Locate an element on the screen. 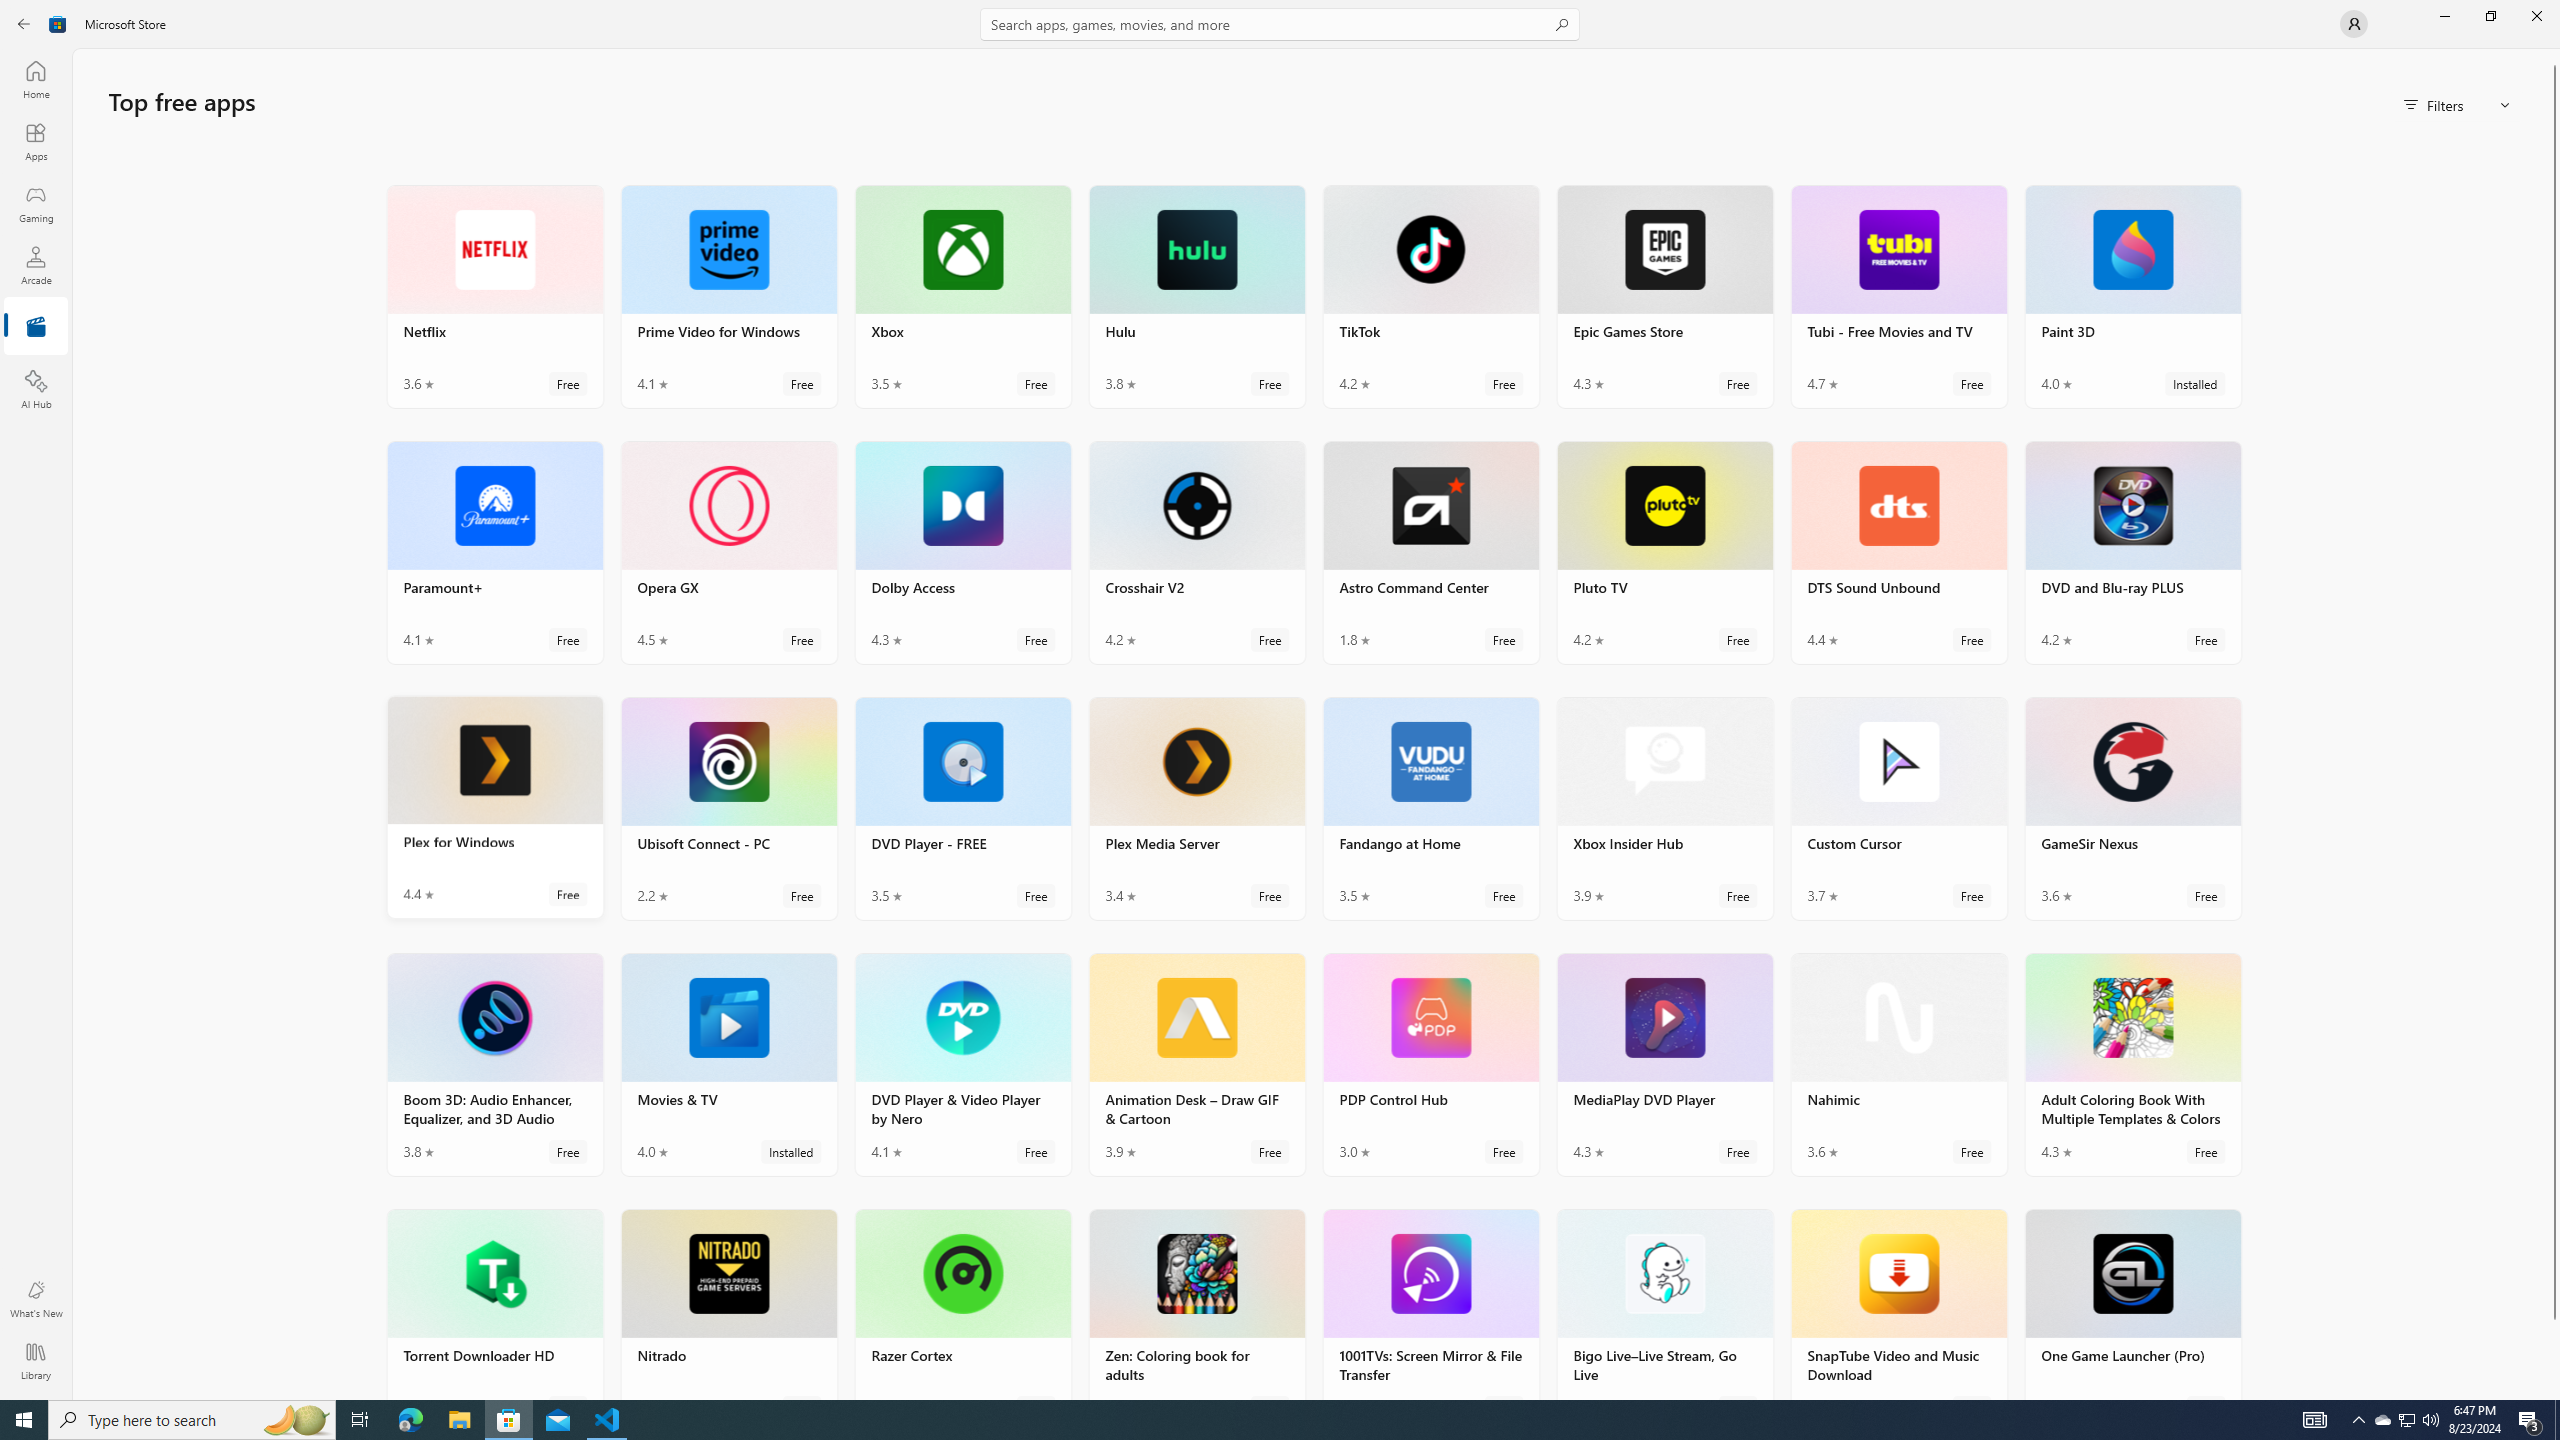 Image resolution: width=2560 pixels, height=1440 pixels. Nahimic. Average rating of 3.6 out of five stars. Free   is located at coordinates (1898, 1064).